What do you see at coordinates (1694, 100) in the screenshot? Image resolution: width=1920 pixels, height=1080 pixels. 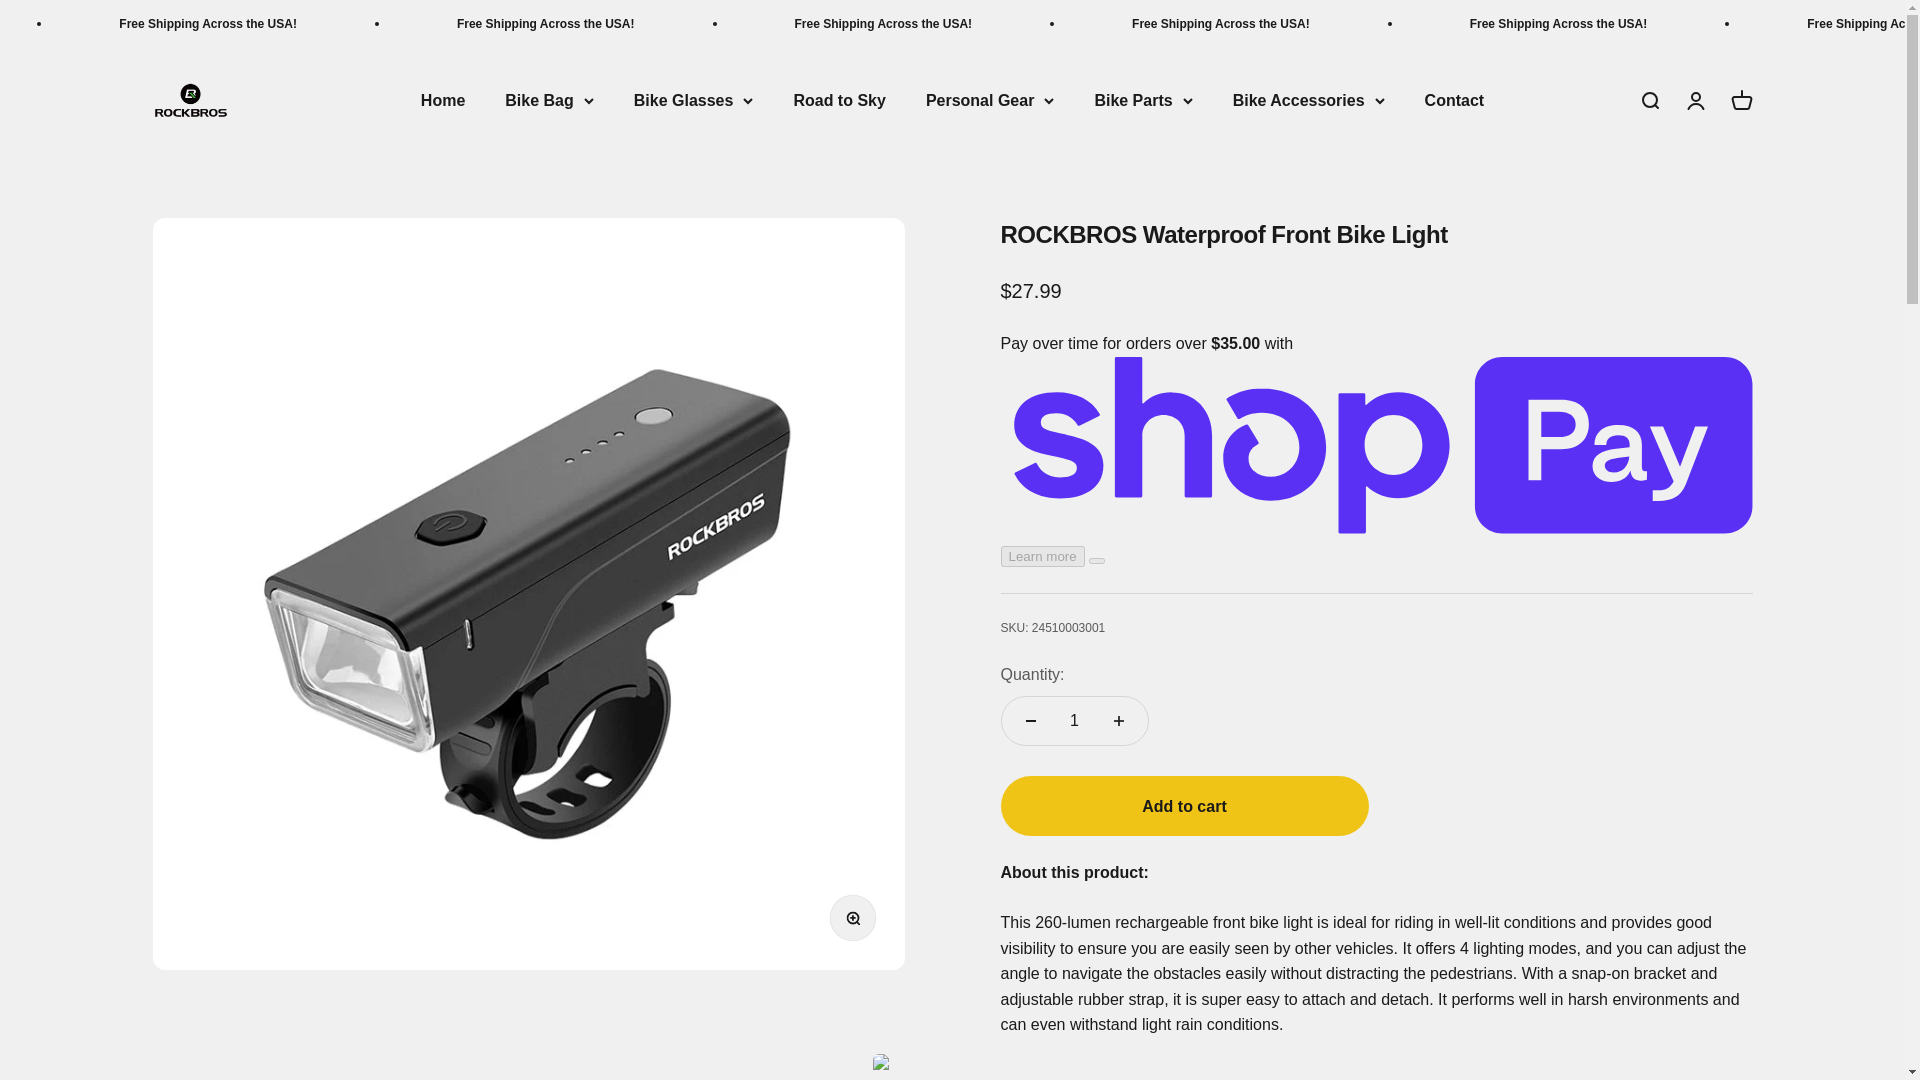 I see `Open account page` at bounding box center [1694, 100].